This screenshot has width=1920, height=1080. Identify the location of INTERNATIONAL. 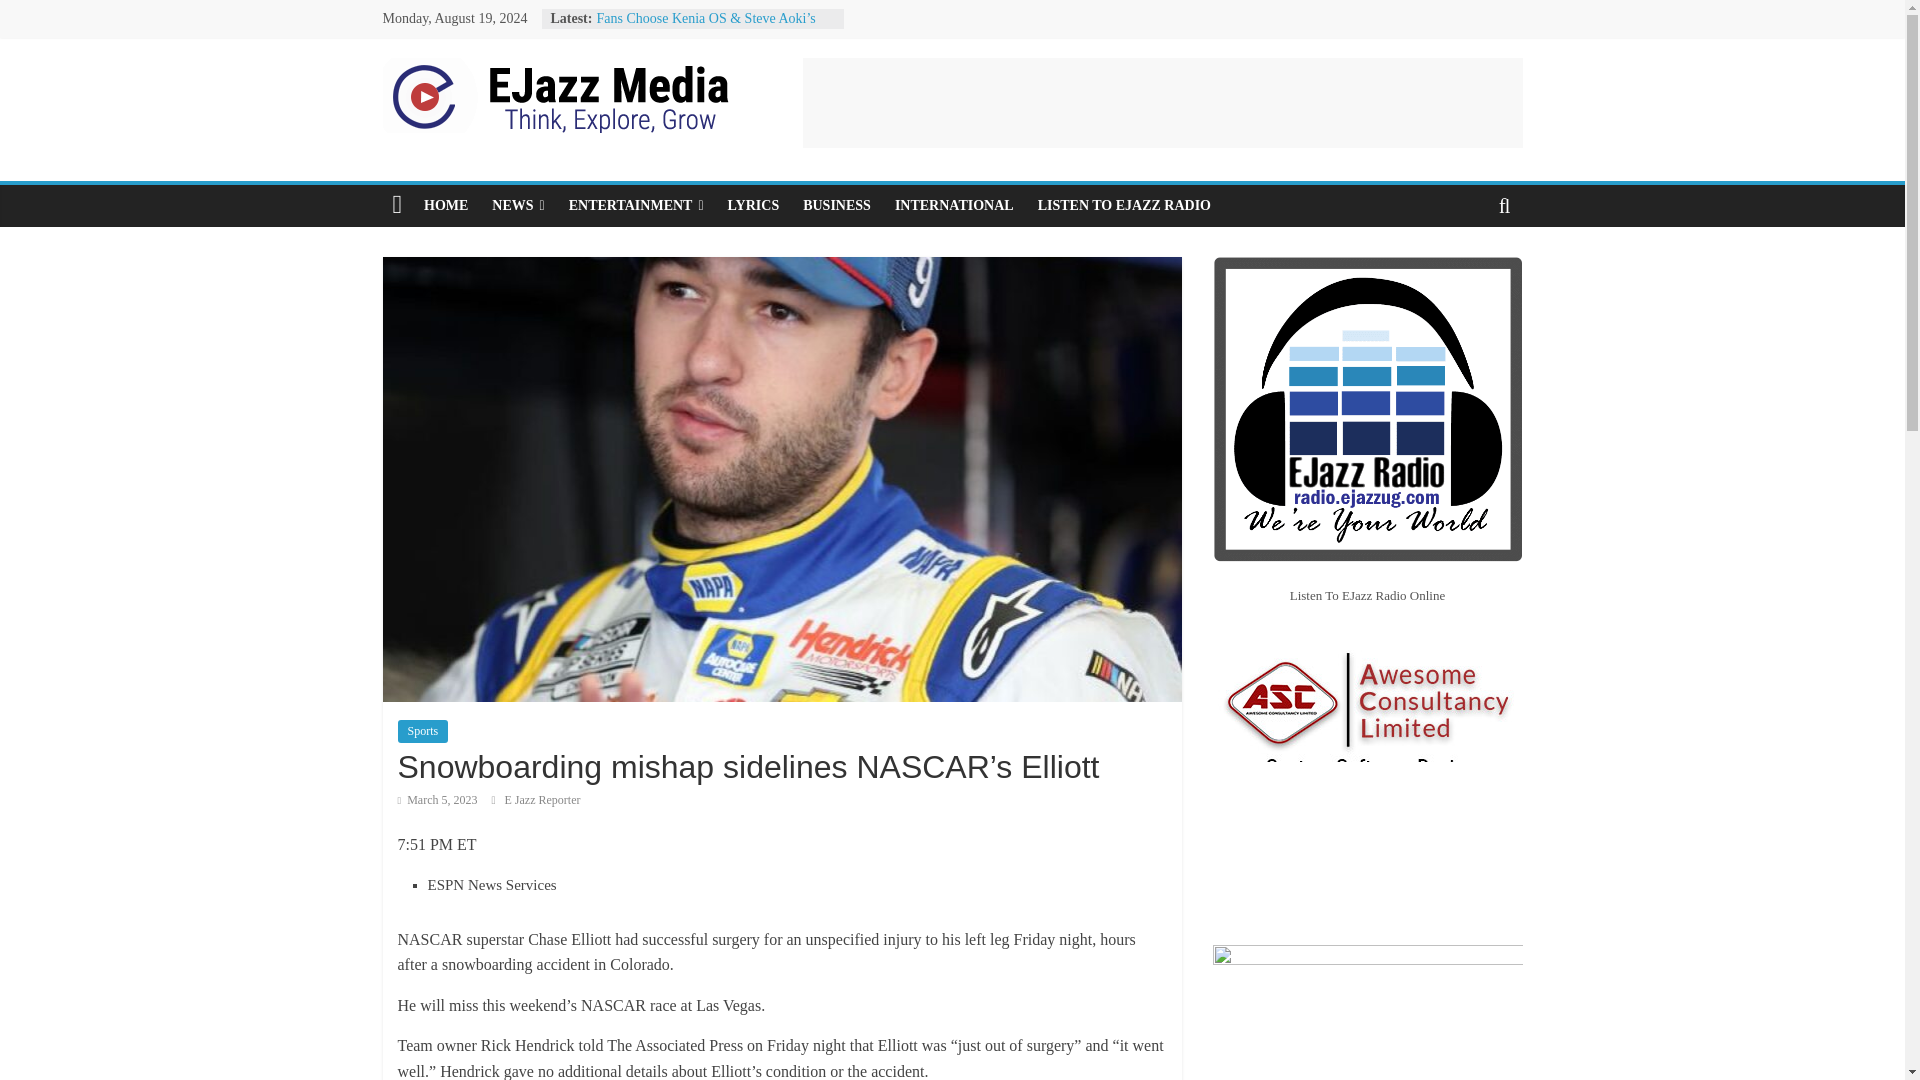
(954, 205).